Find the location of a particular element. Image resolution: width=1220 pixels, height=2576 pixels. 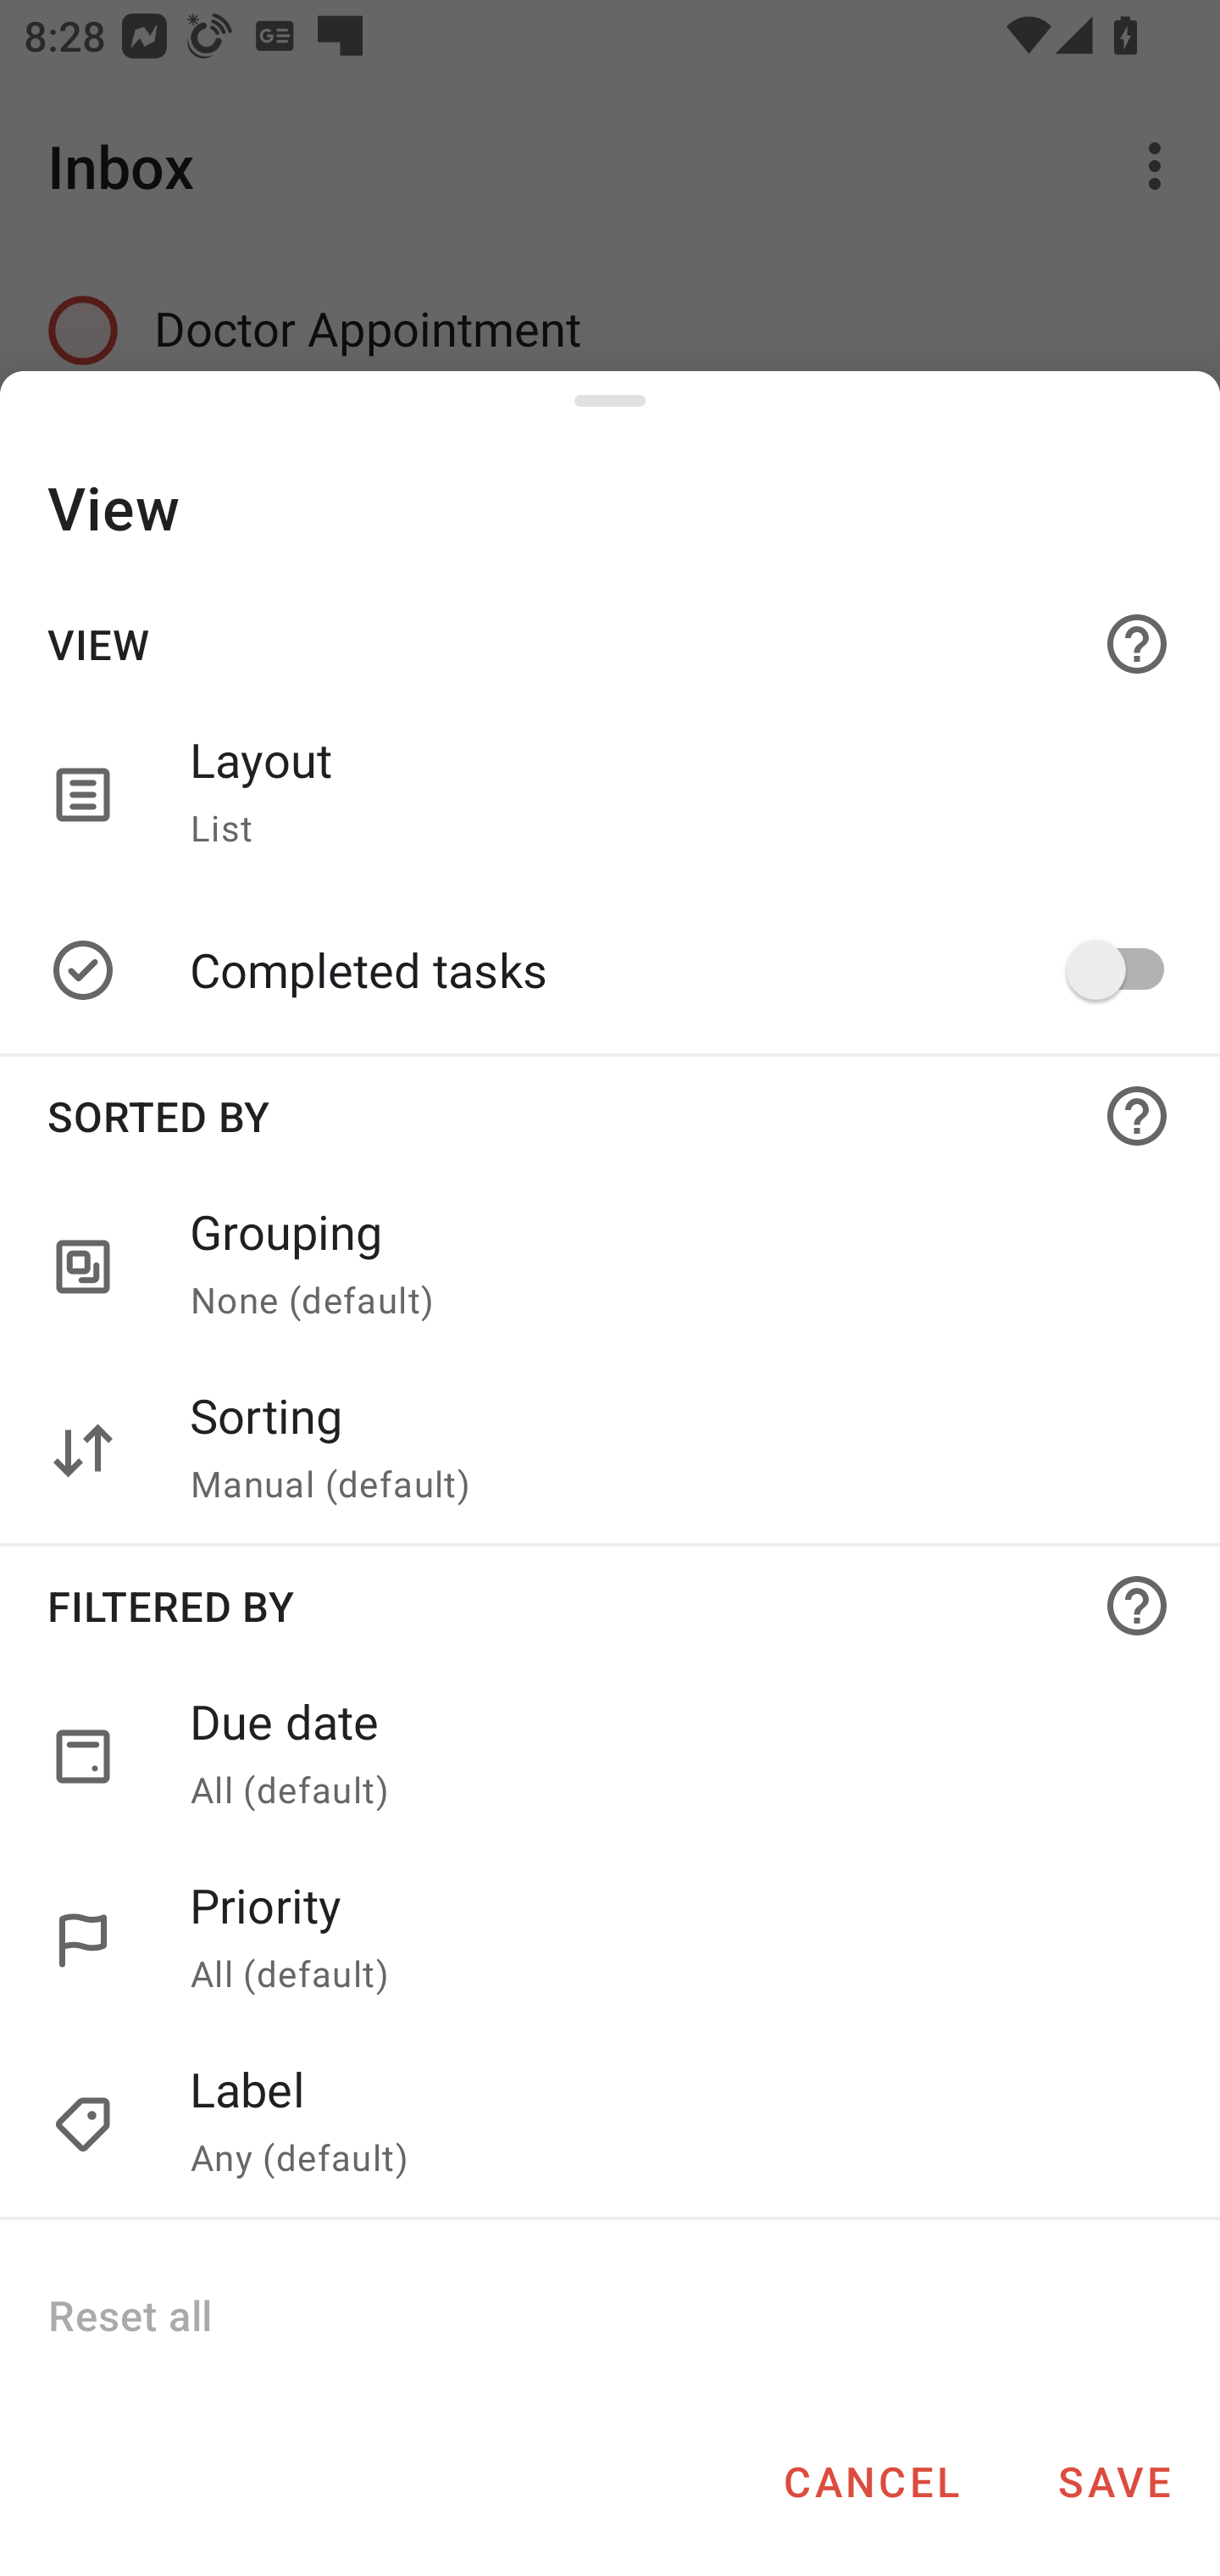

Due date All (default) is located at coordinates (669, 1756).